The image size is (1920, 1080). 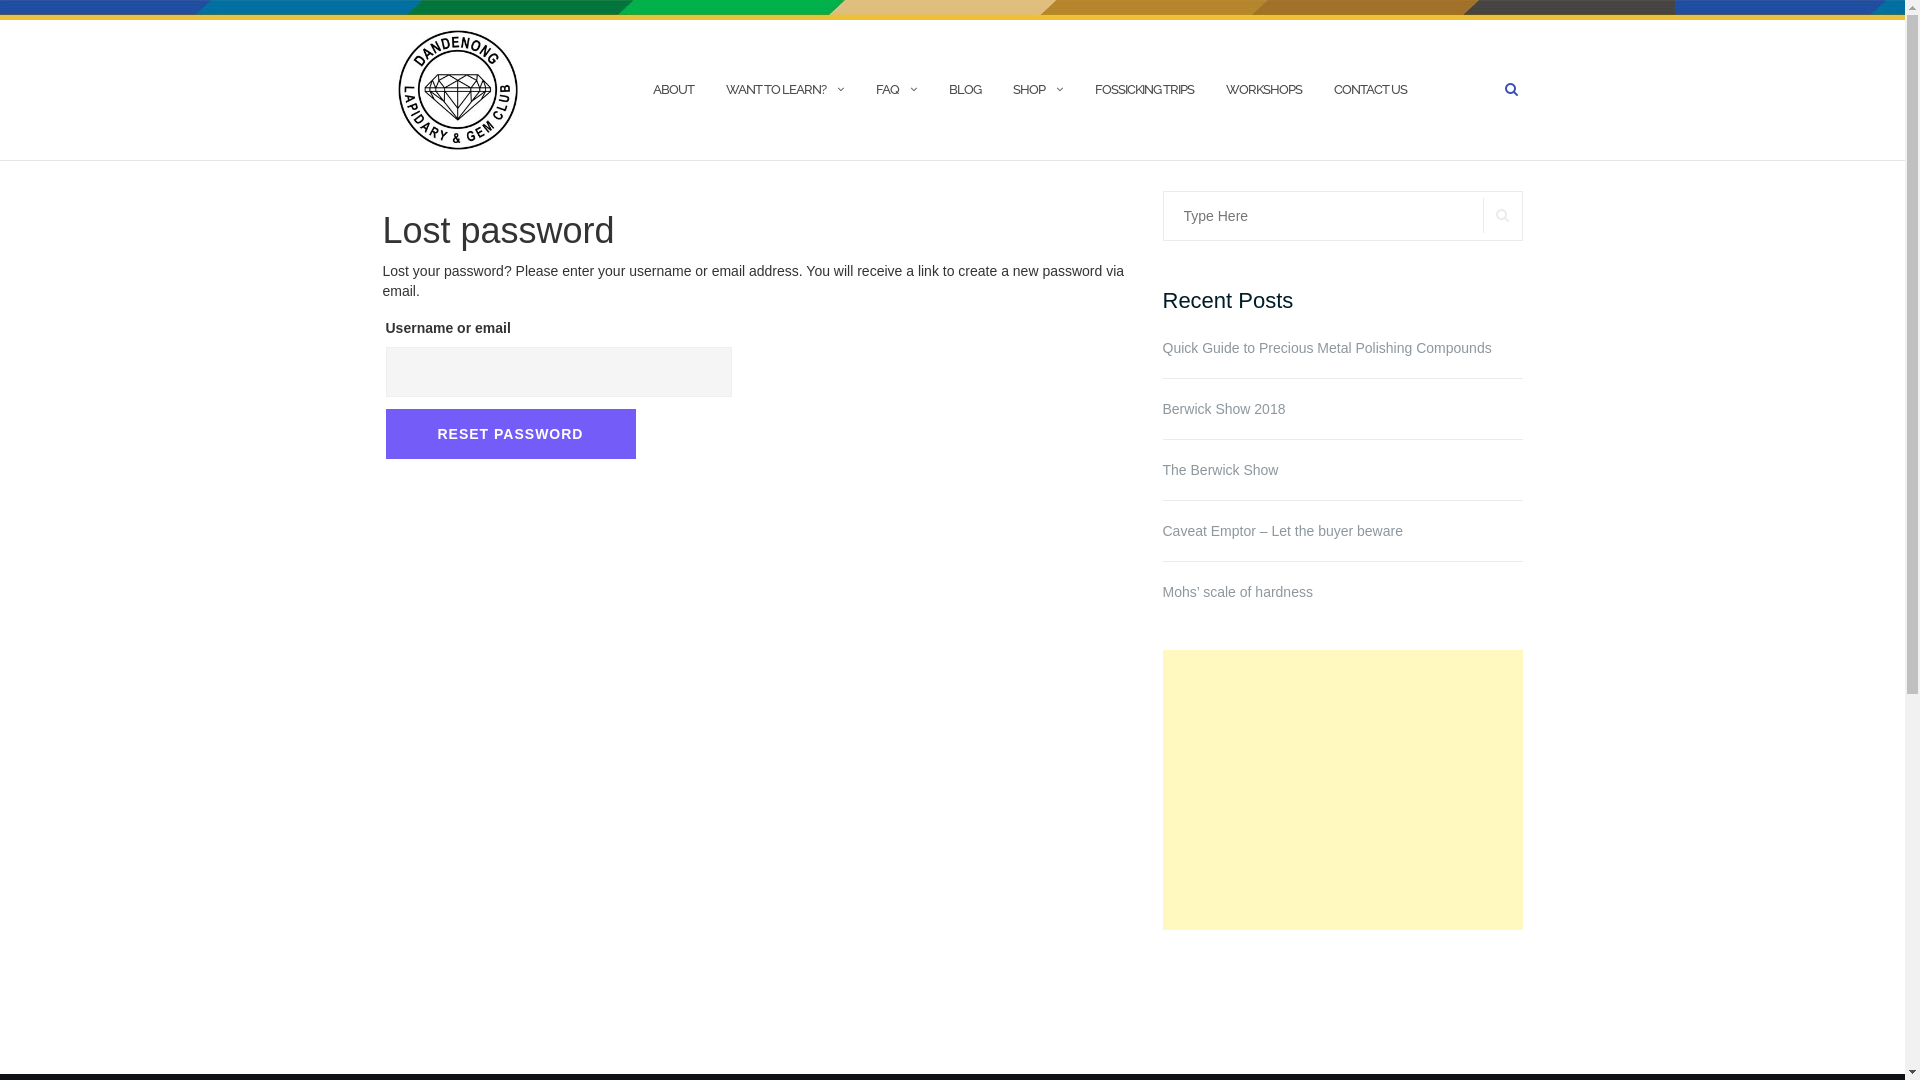 I want to click on The Berwick Show, so click(x=1342, y=470).